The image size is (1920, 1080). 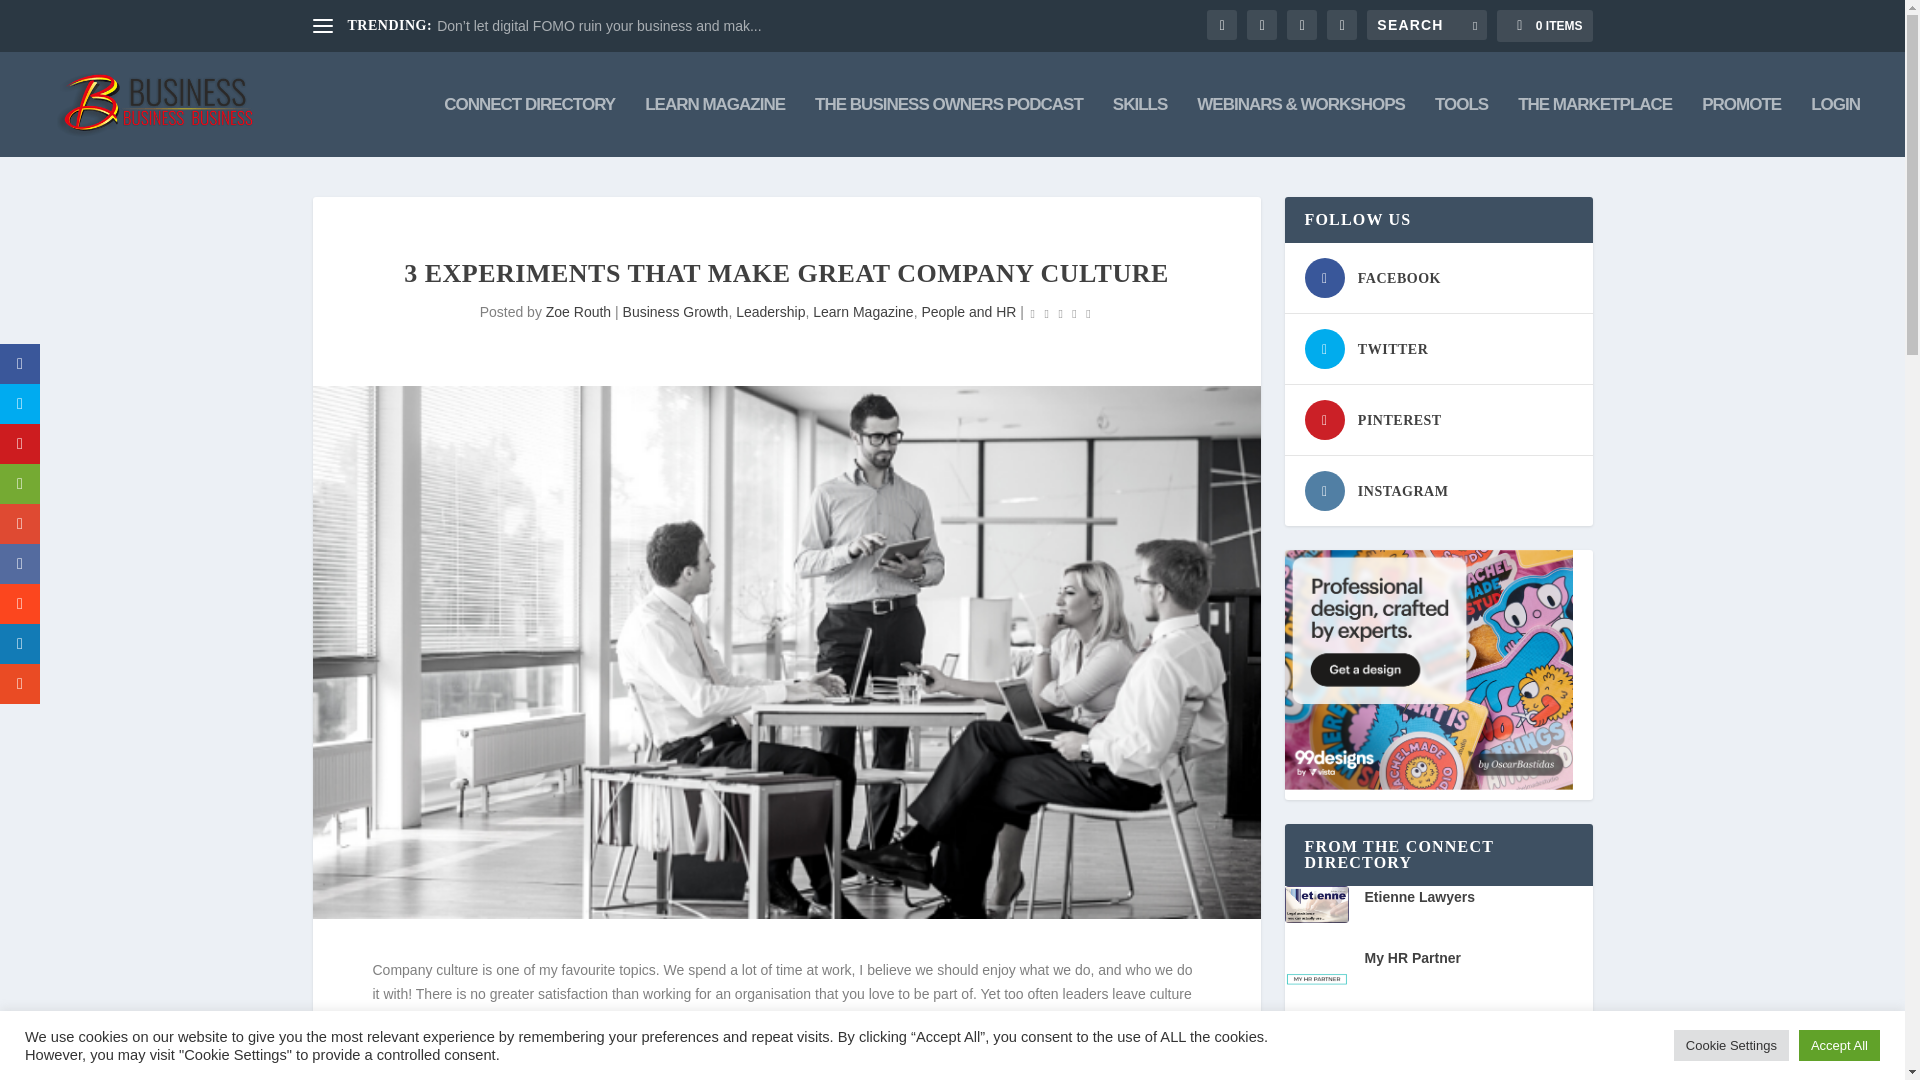 I want to click on Zoe Routh, so click(x=578, y=311).